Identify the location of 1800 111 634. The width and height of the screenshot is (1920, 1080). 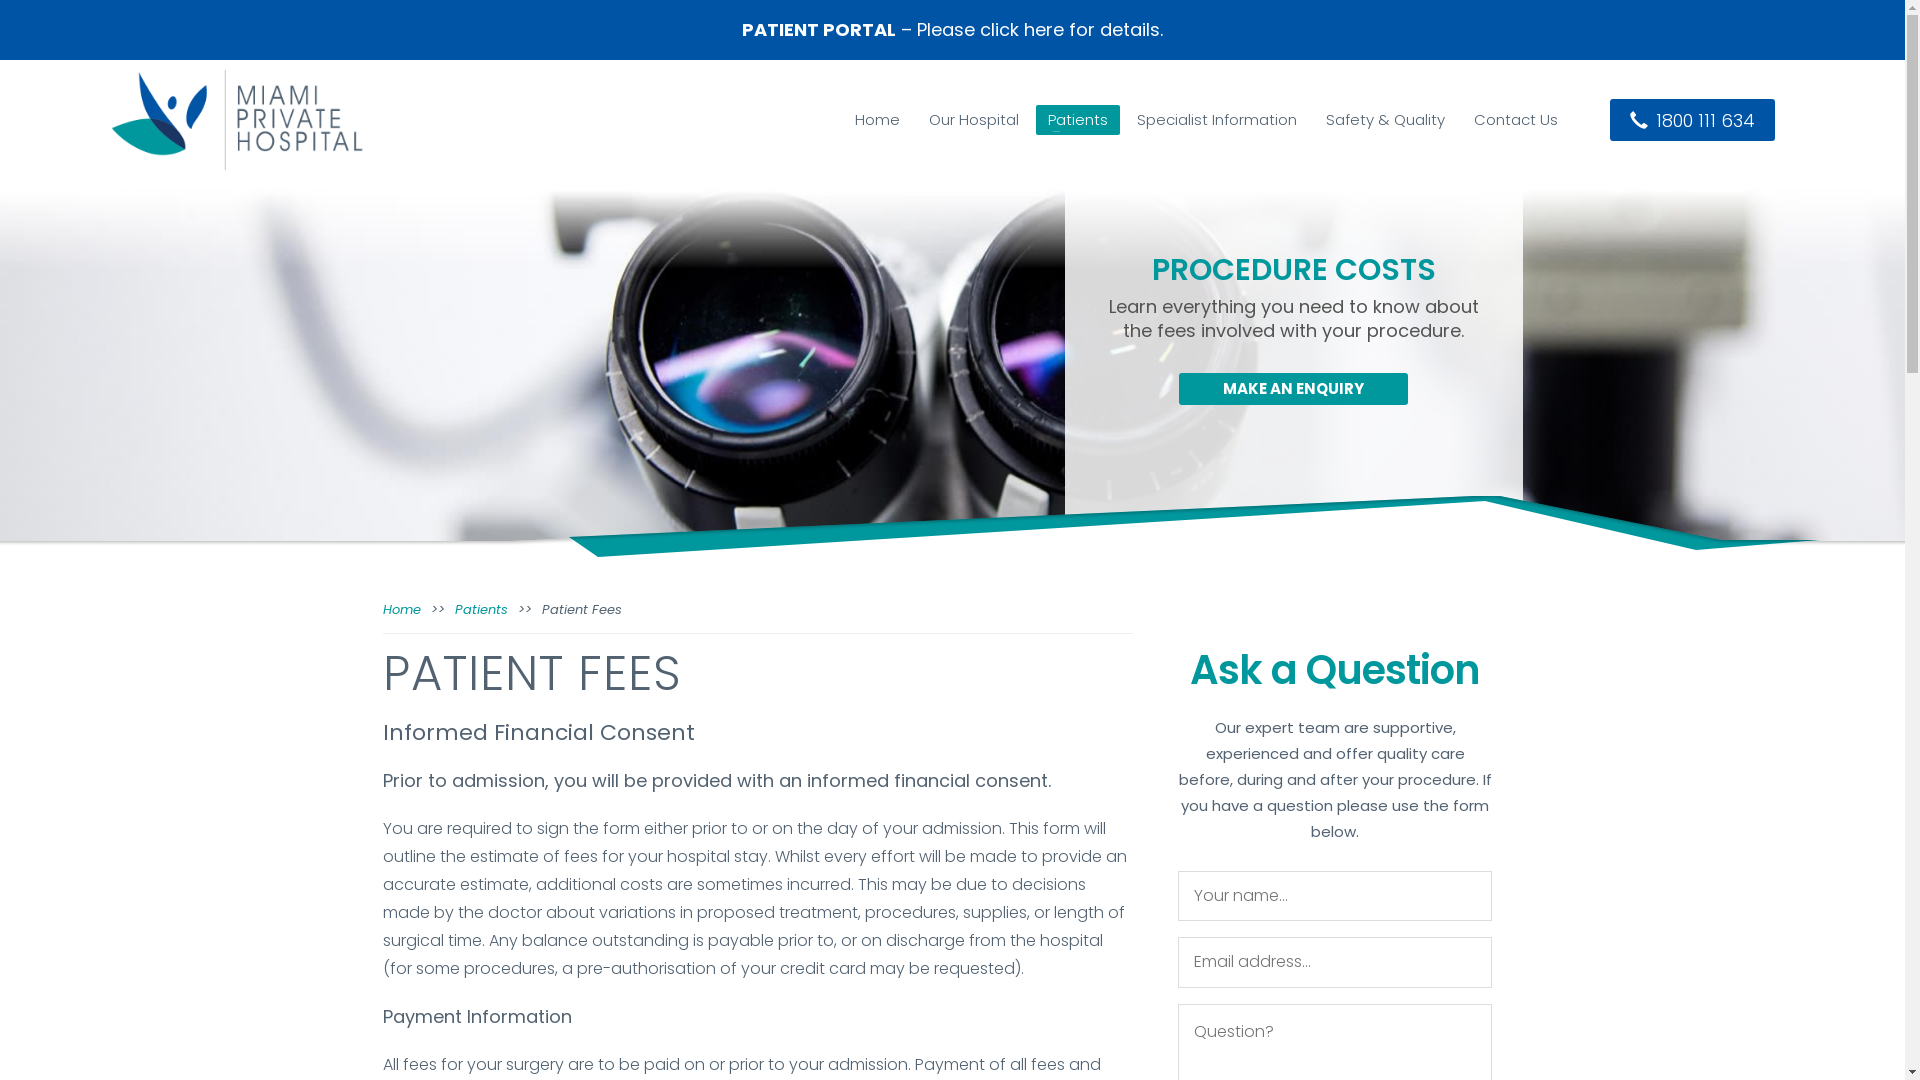
(1692, 120).